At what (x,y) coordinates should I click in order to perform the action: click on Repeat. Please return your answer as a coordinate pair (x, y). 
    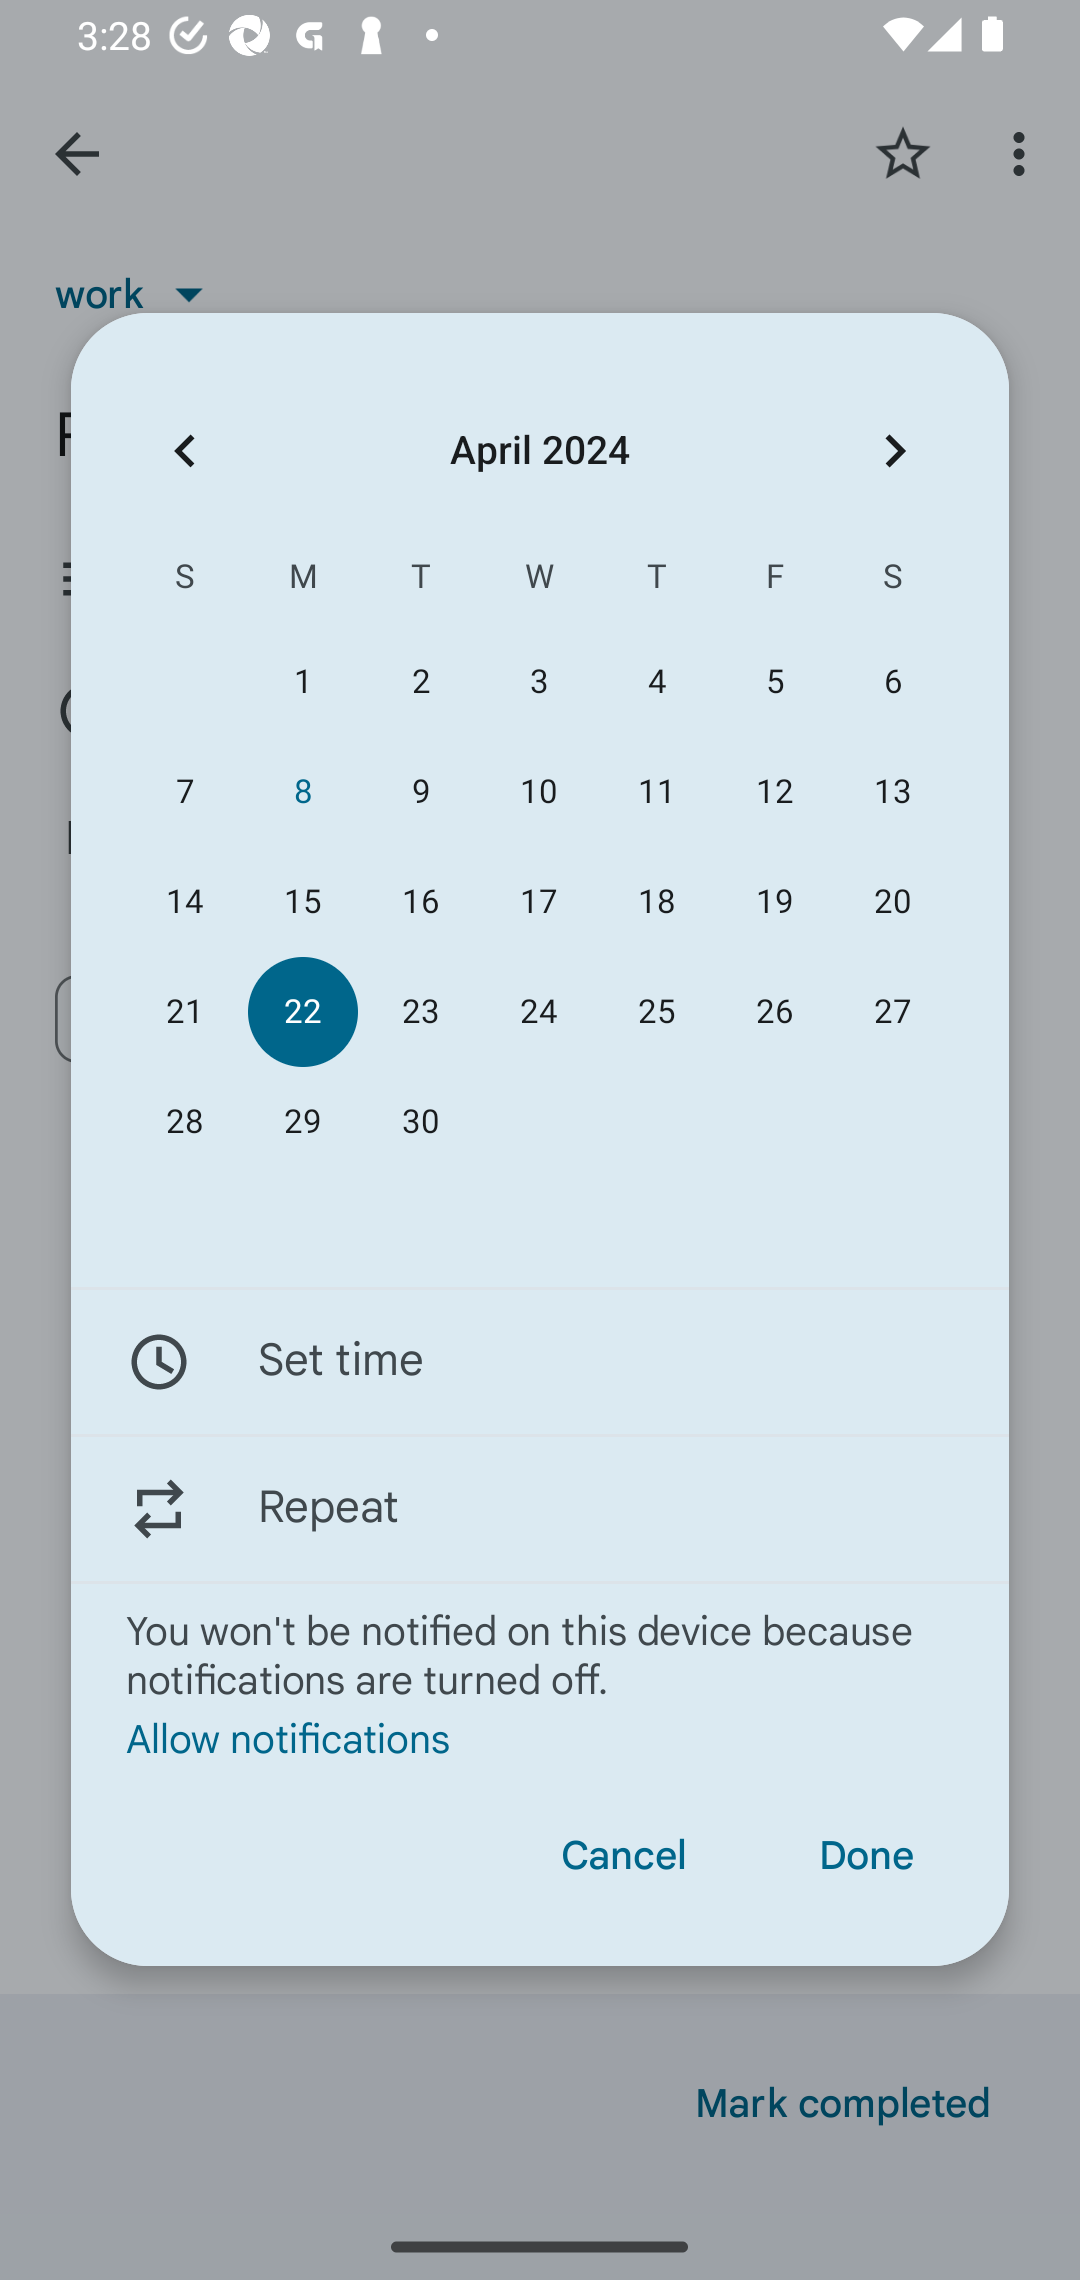
    Looking at the image, I should click on (540, 1508).